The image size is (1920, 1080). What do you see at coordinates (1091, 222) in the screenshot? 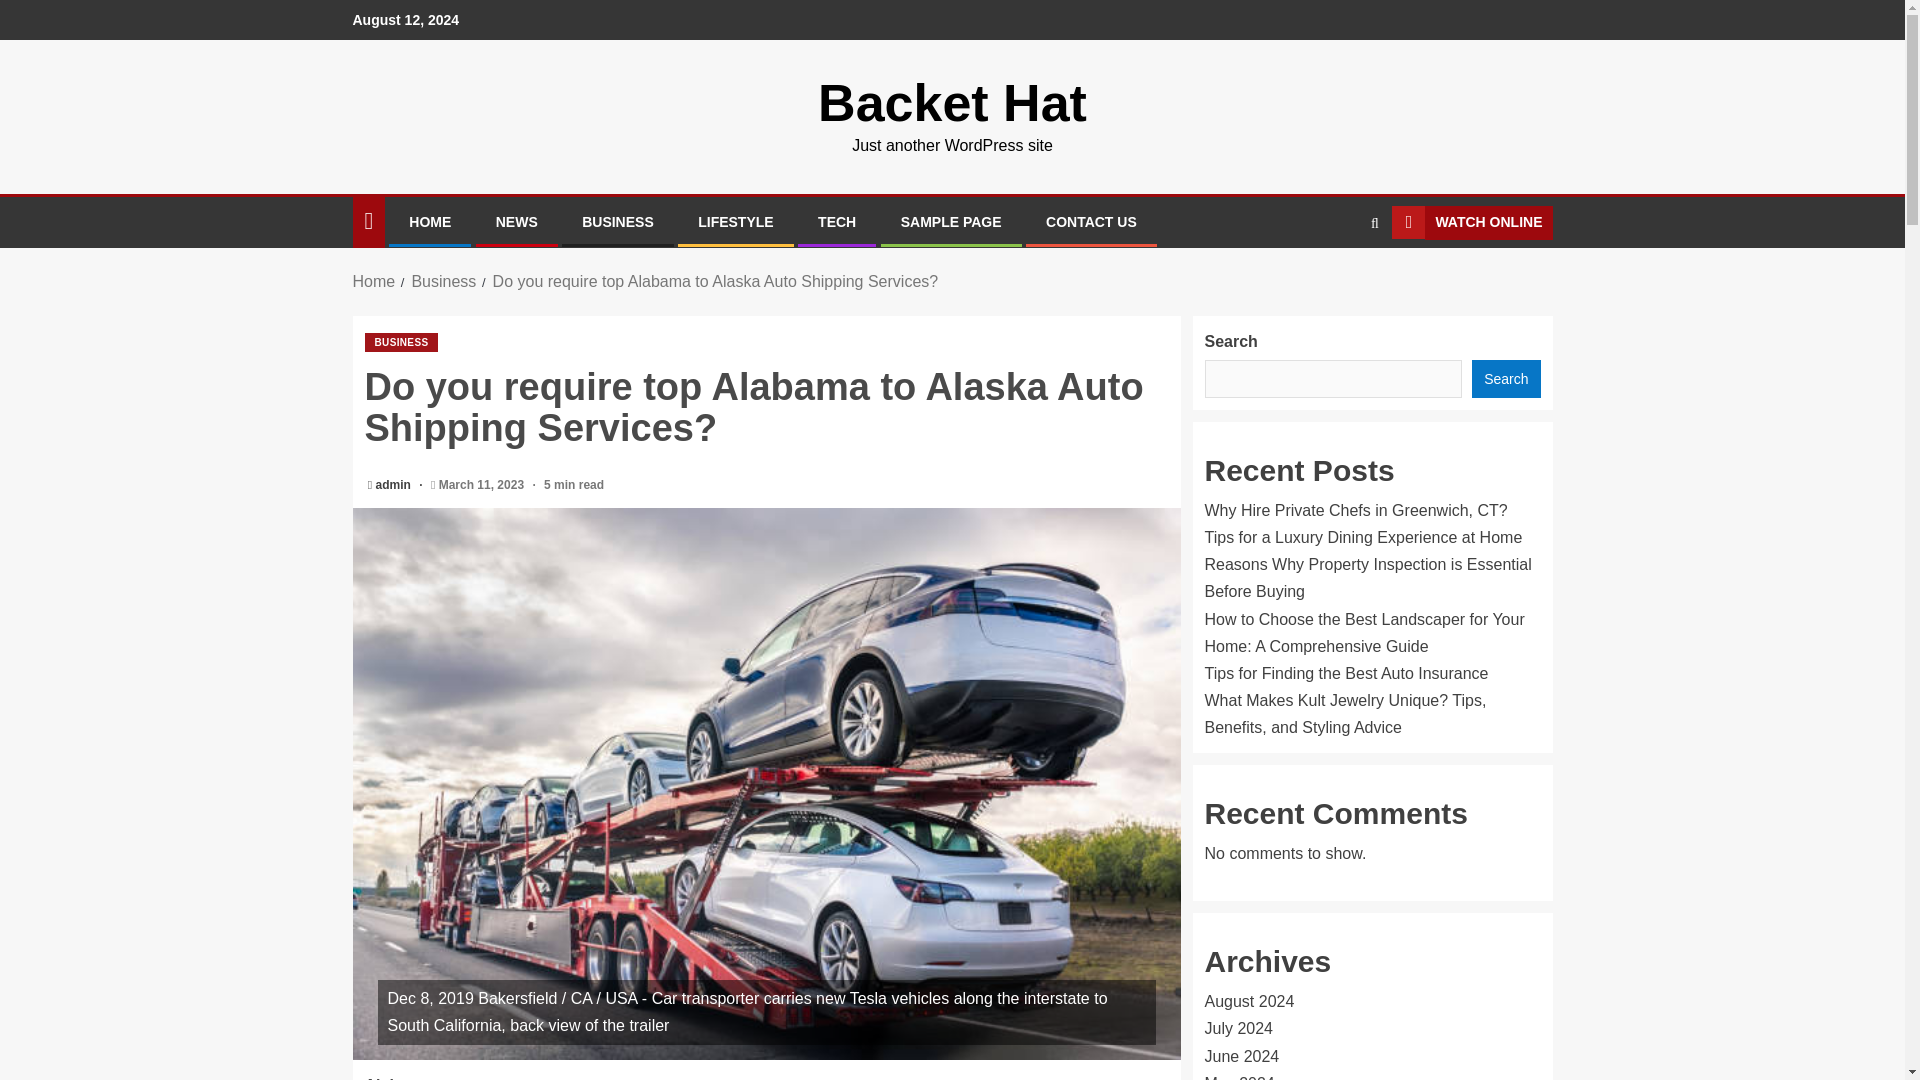
I see `CONTACT US` at bounding box center [1091, 222].